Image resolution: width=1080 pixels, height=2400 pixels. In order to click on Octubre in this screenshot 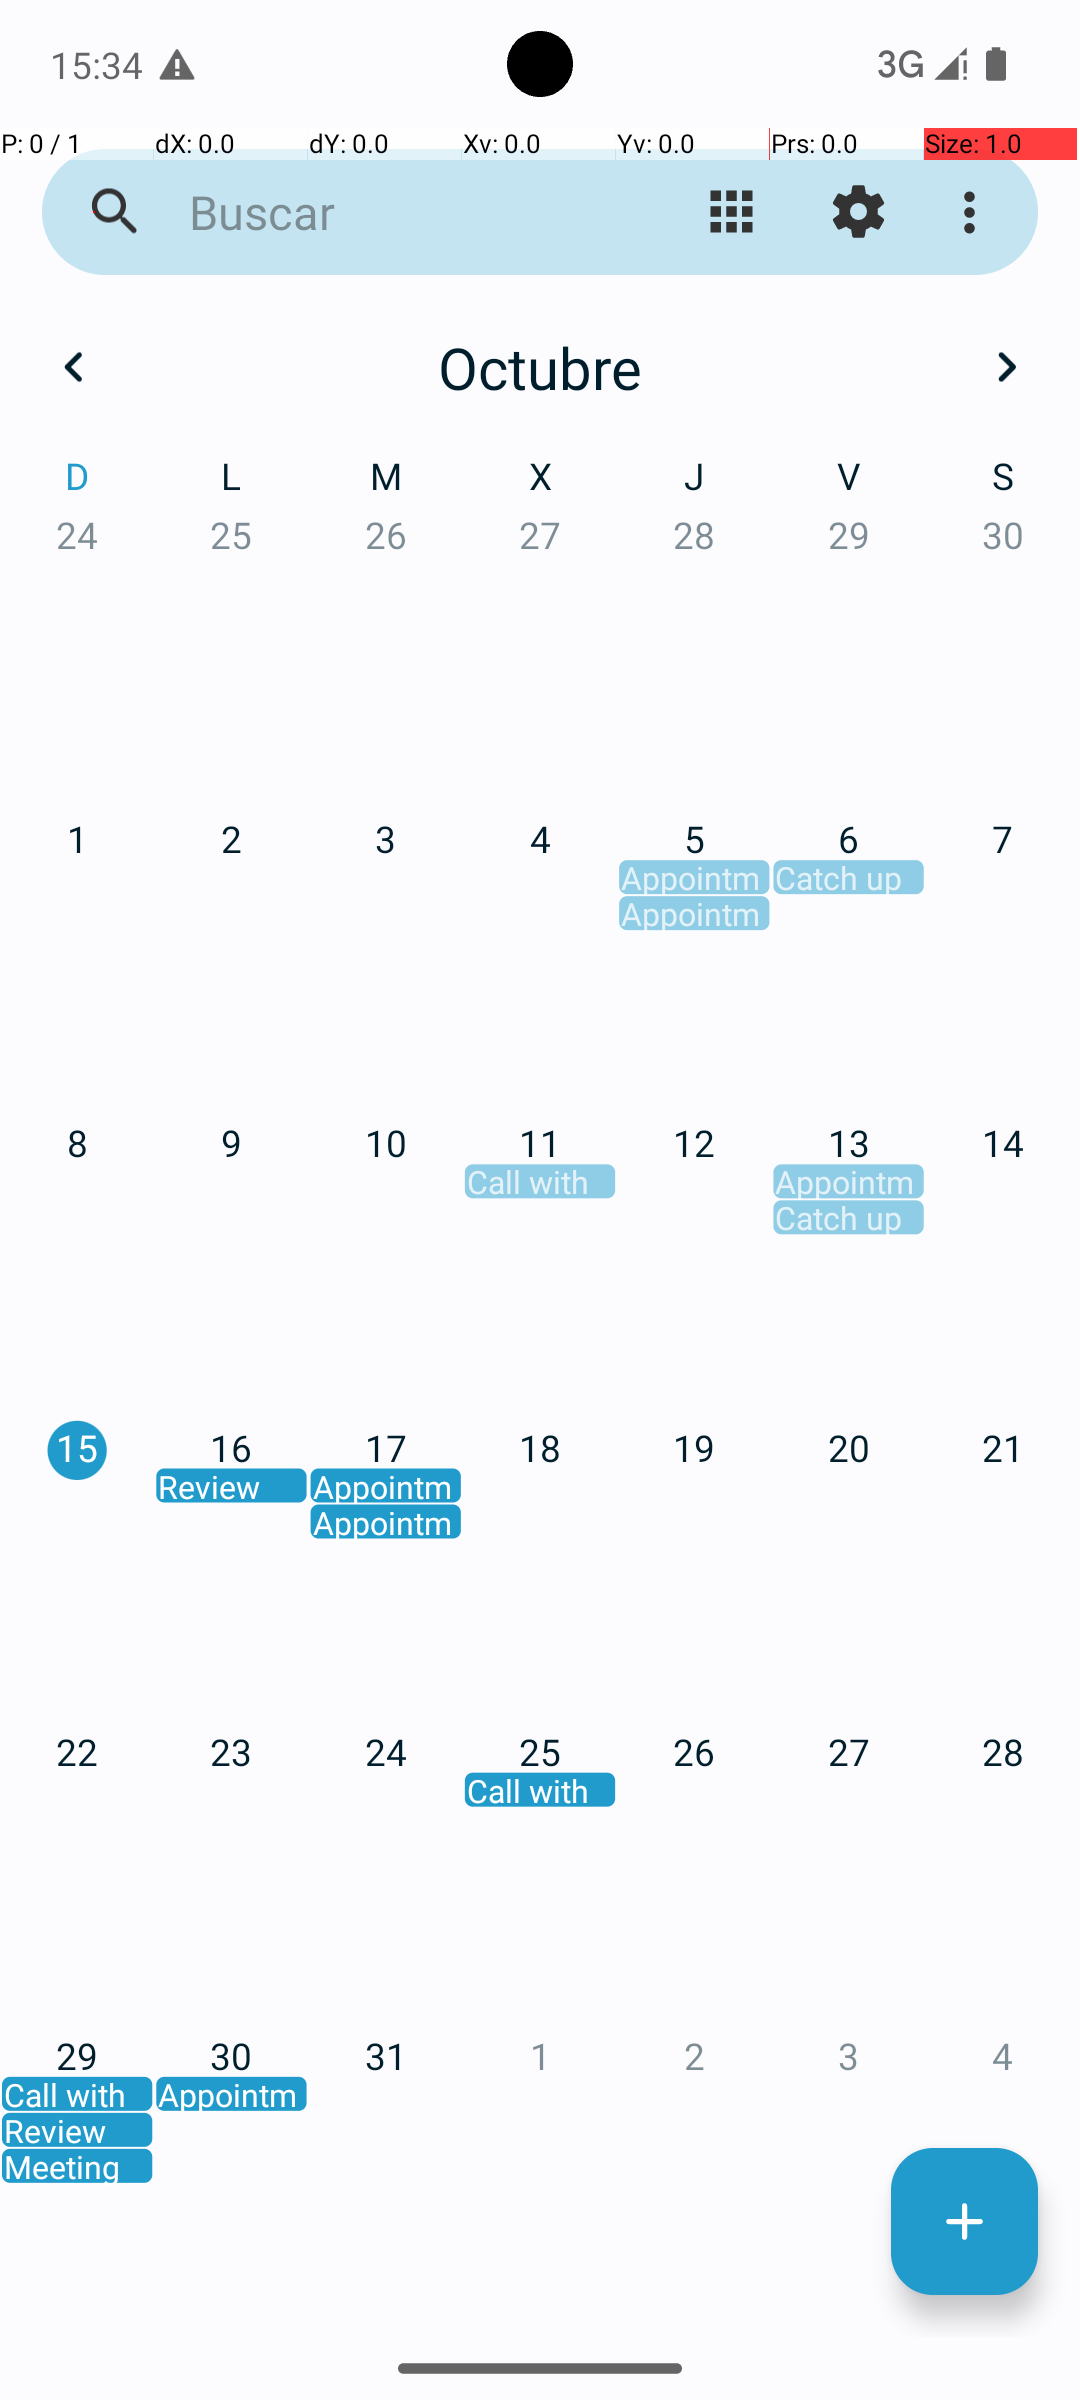, I will do `click(540, 367)`.